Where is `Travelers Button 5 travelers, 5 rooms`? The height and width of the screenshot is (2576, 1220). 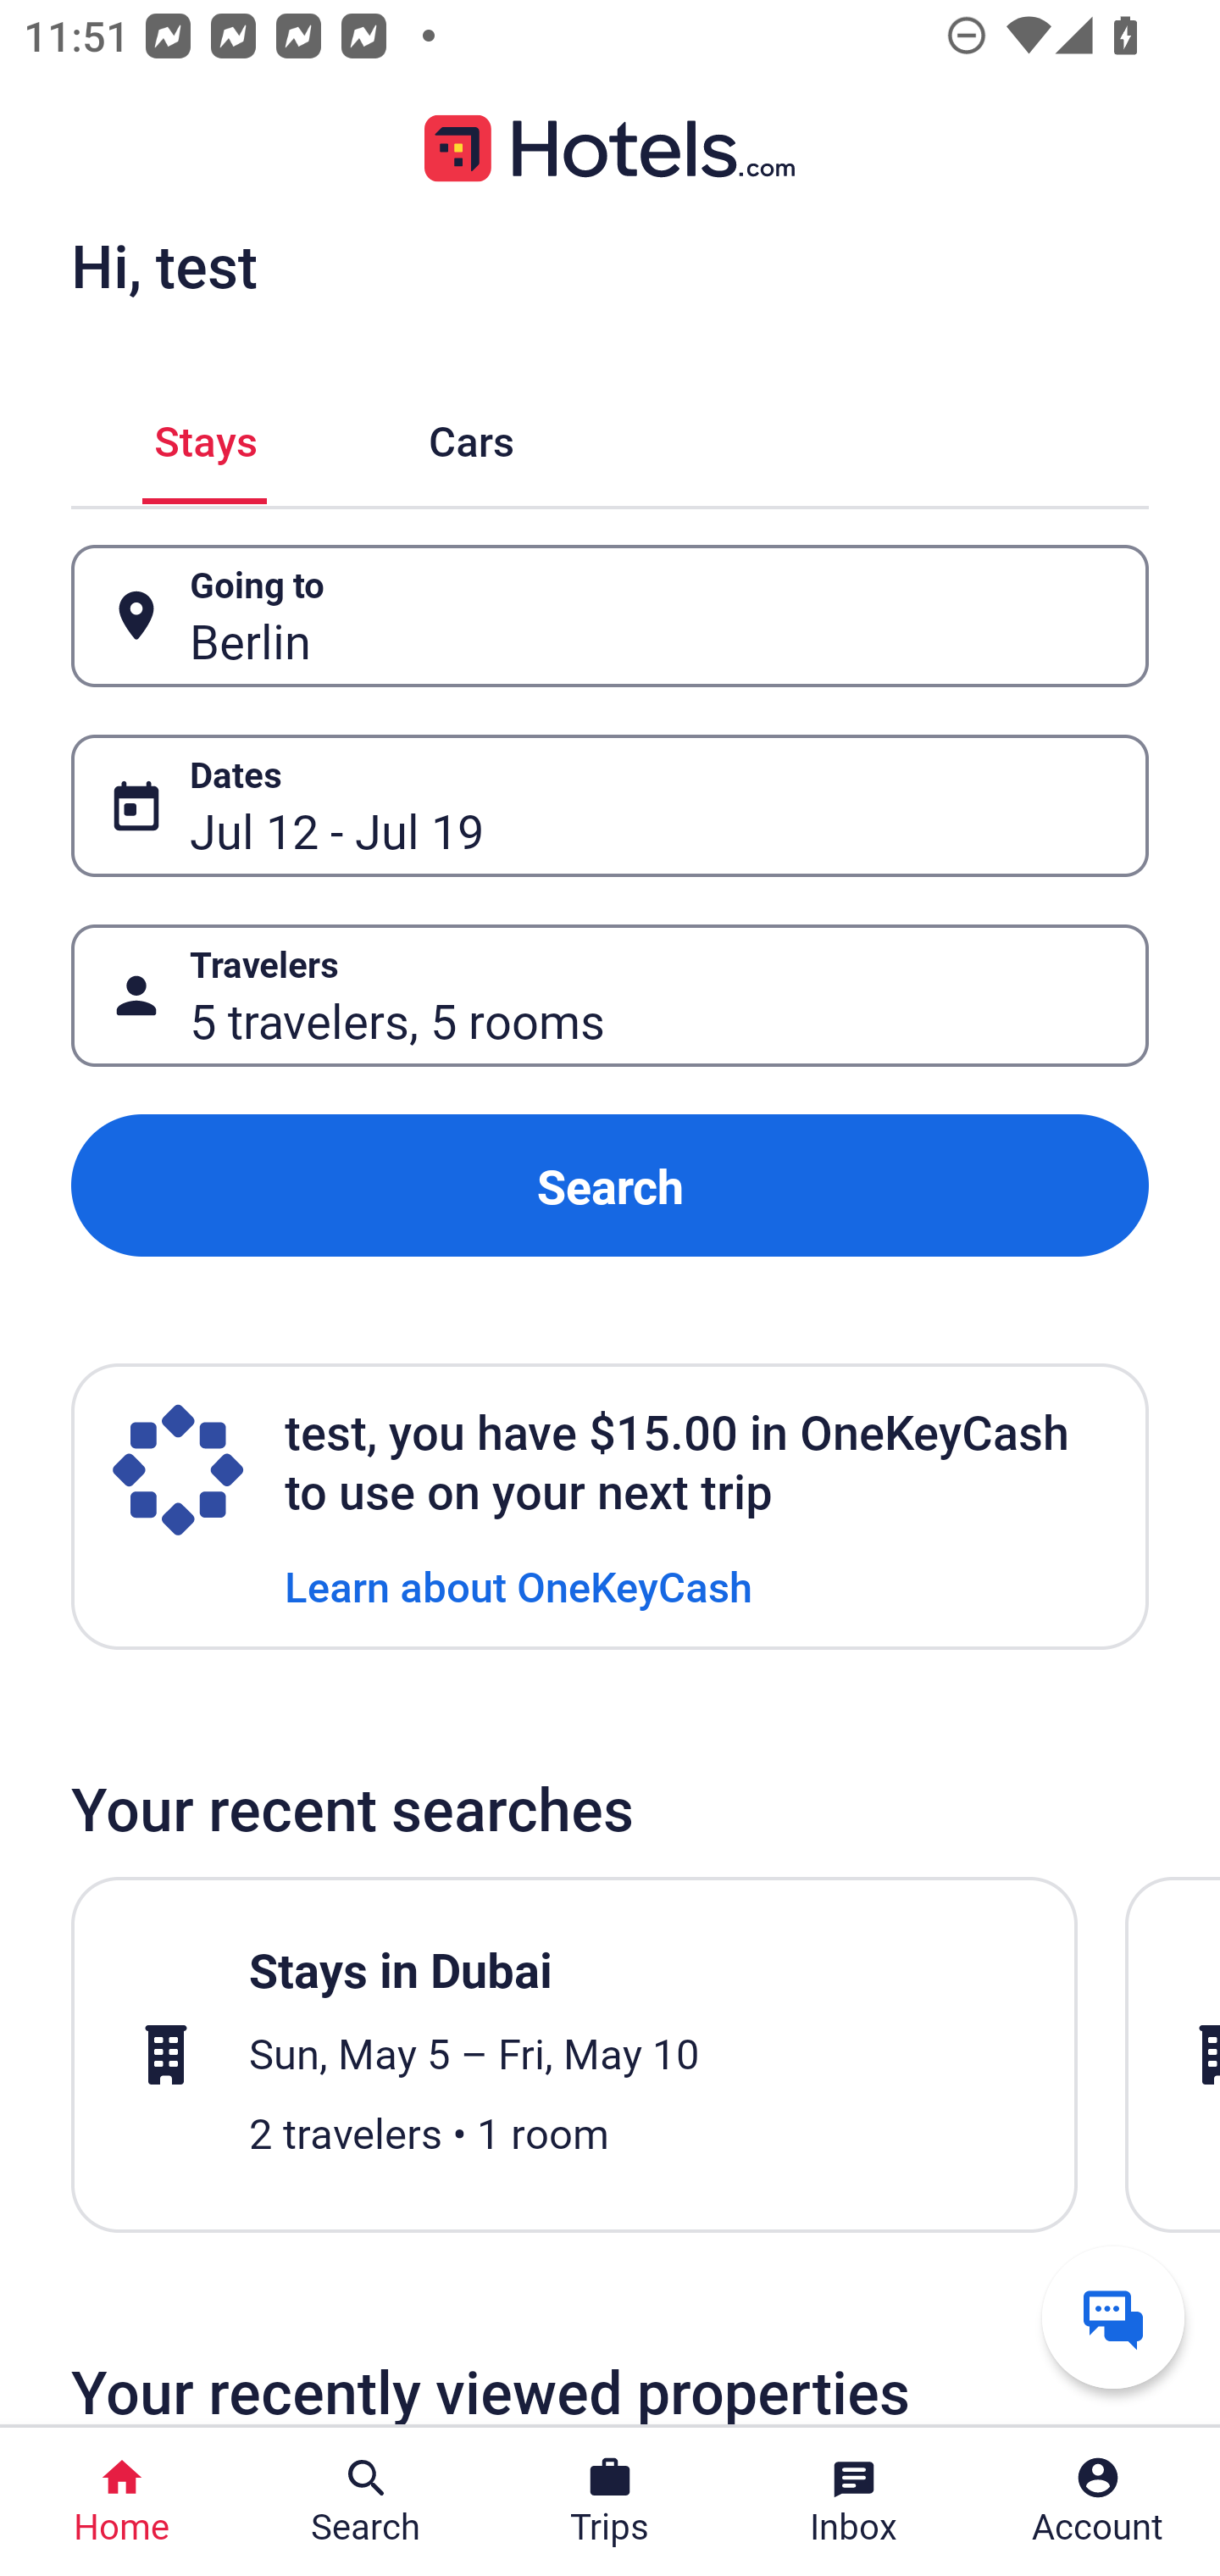 Travelers Button 5 travelers, 5 rooms is located at coordinates (610, 995).